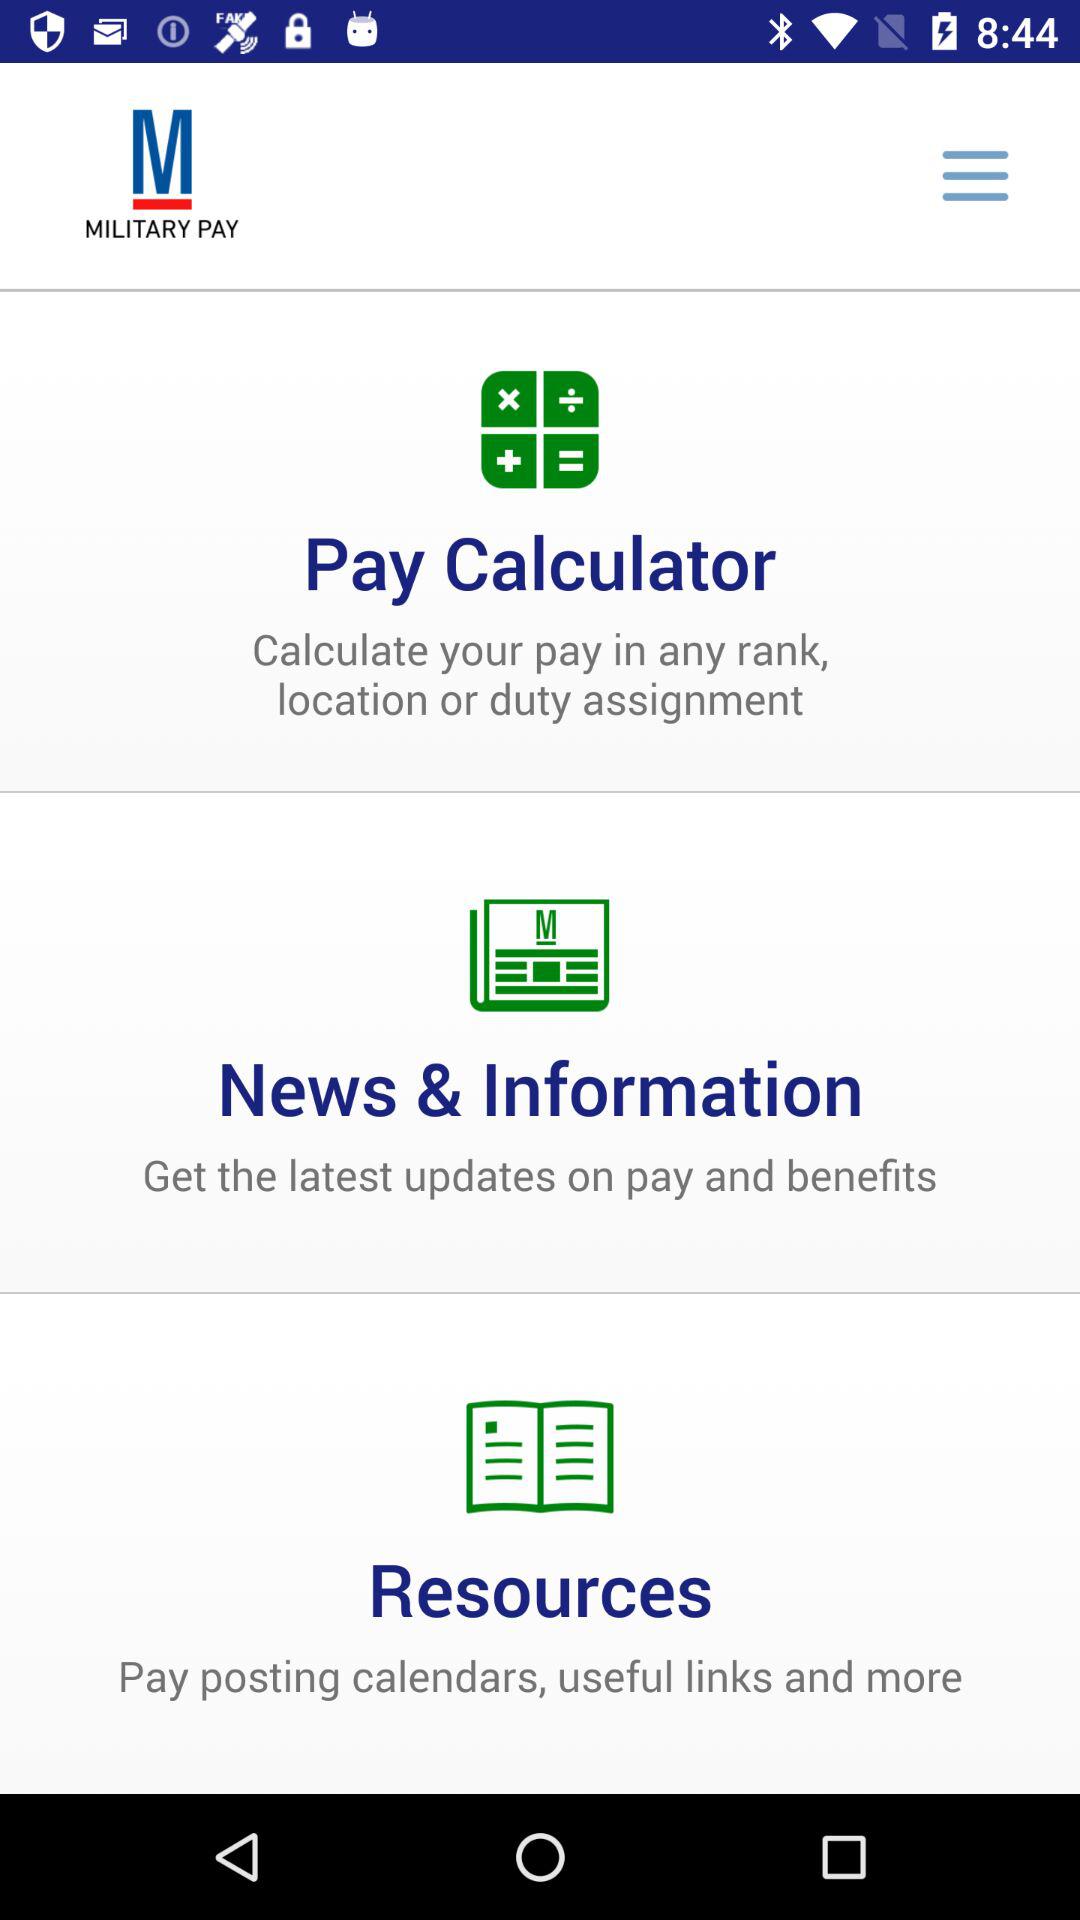 The height and width of the screenshot is (1920, 1080). What do you see at coordinates (975, 175) in the screenshot?
I see `toggle options` at bounding box center [975, 175].